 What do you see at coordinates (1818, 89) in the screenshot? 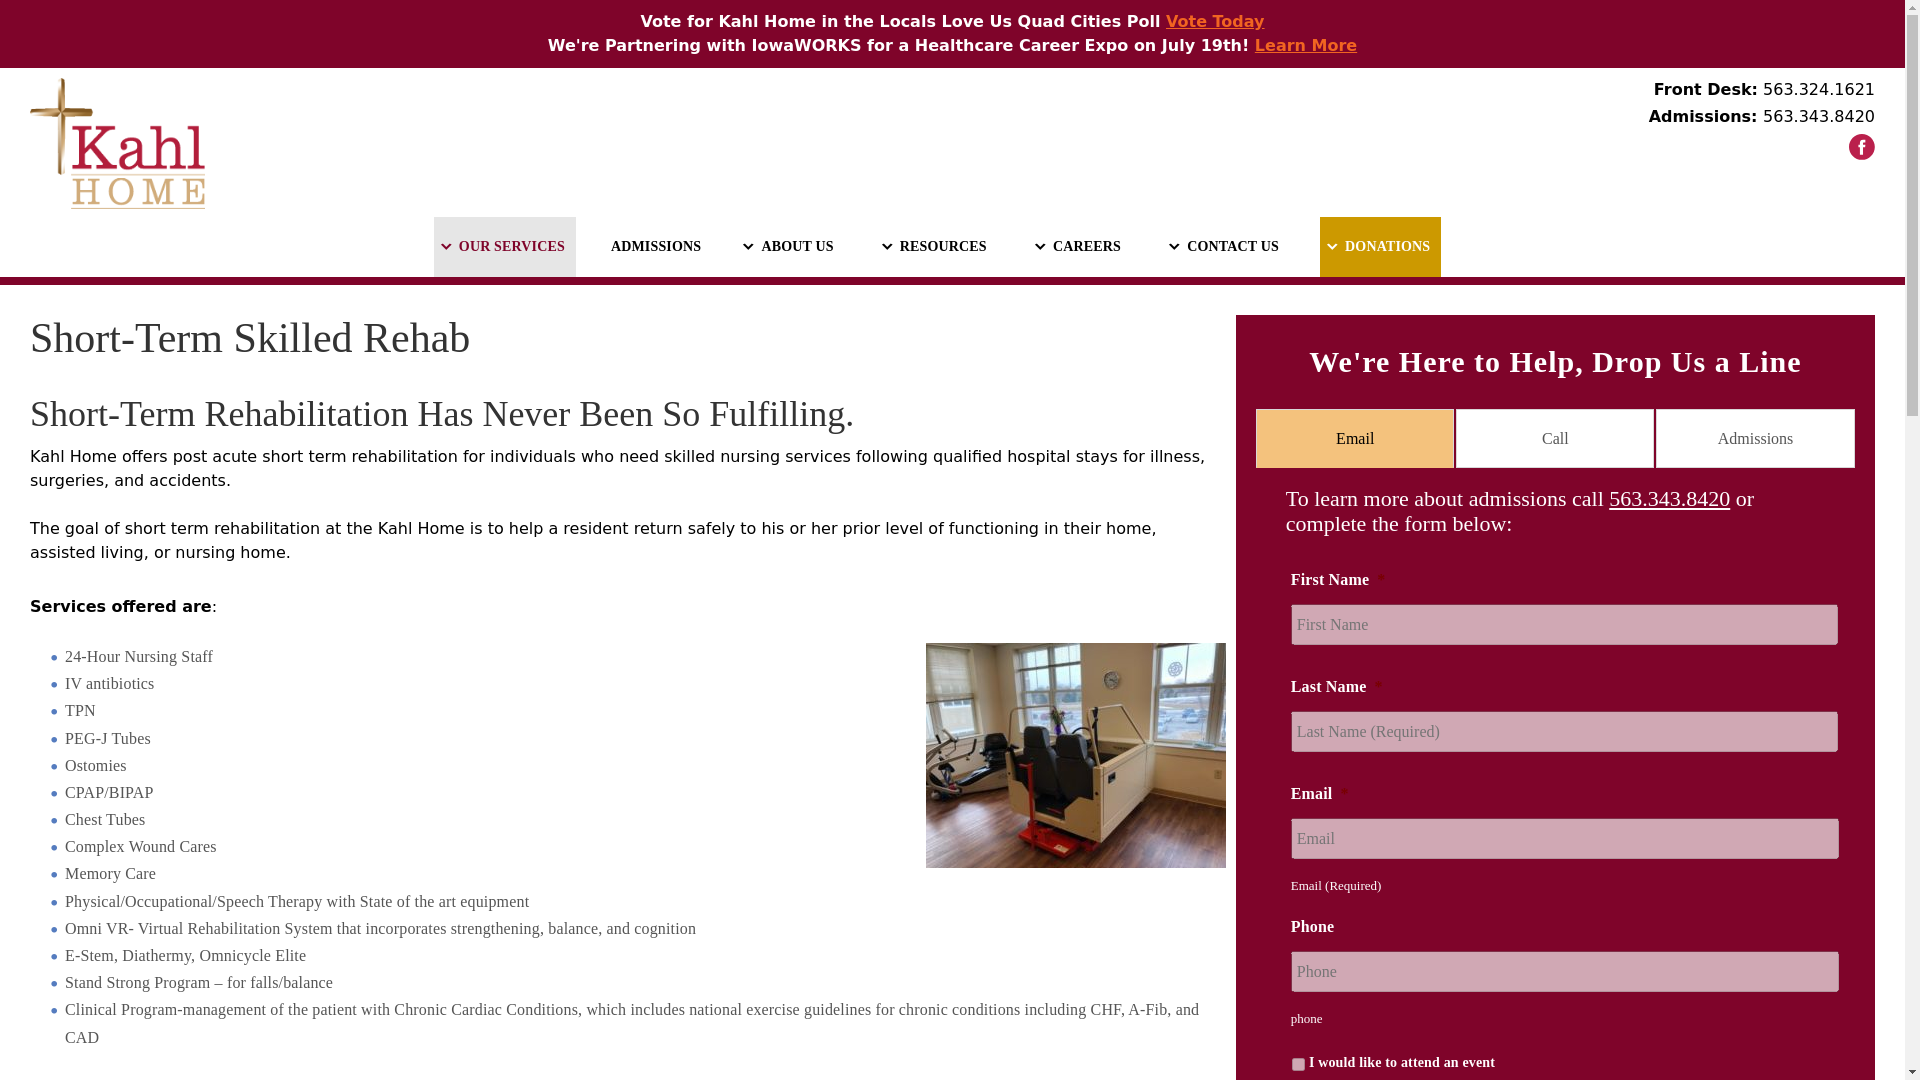
I see `563.324.1621` at bounding box center [1818, 89].